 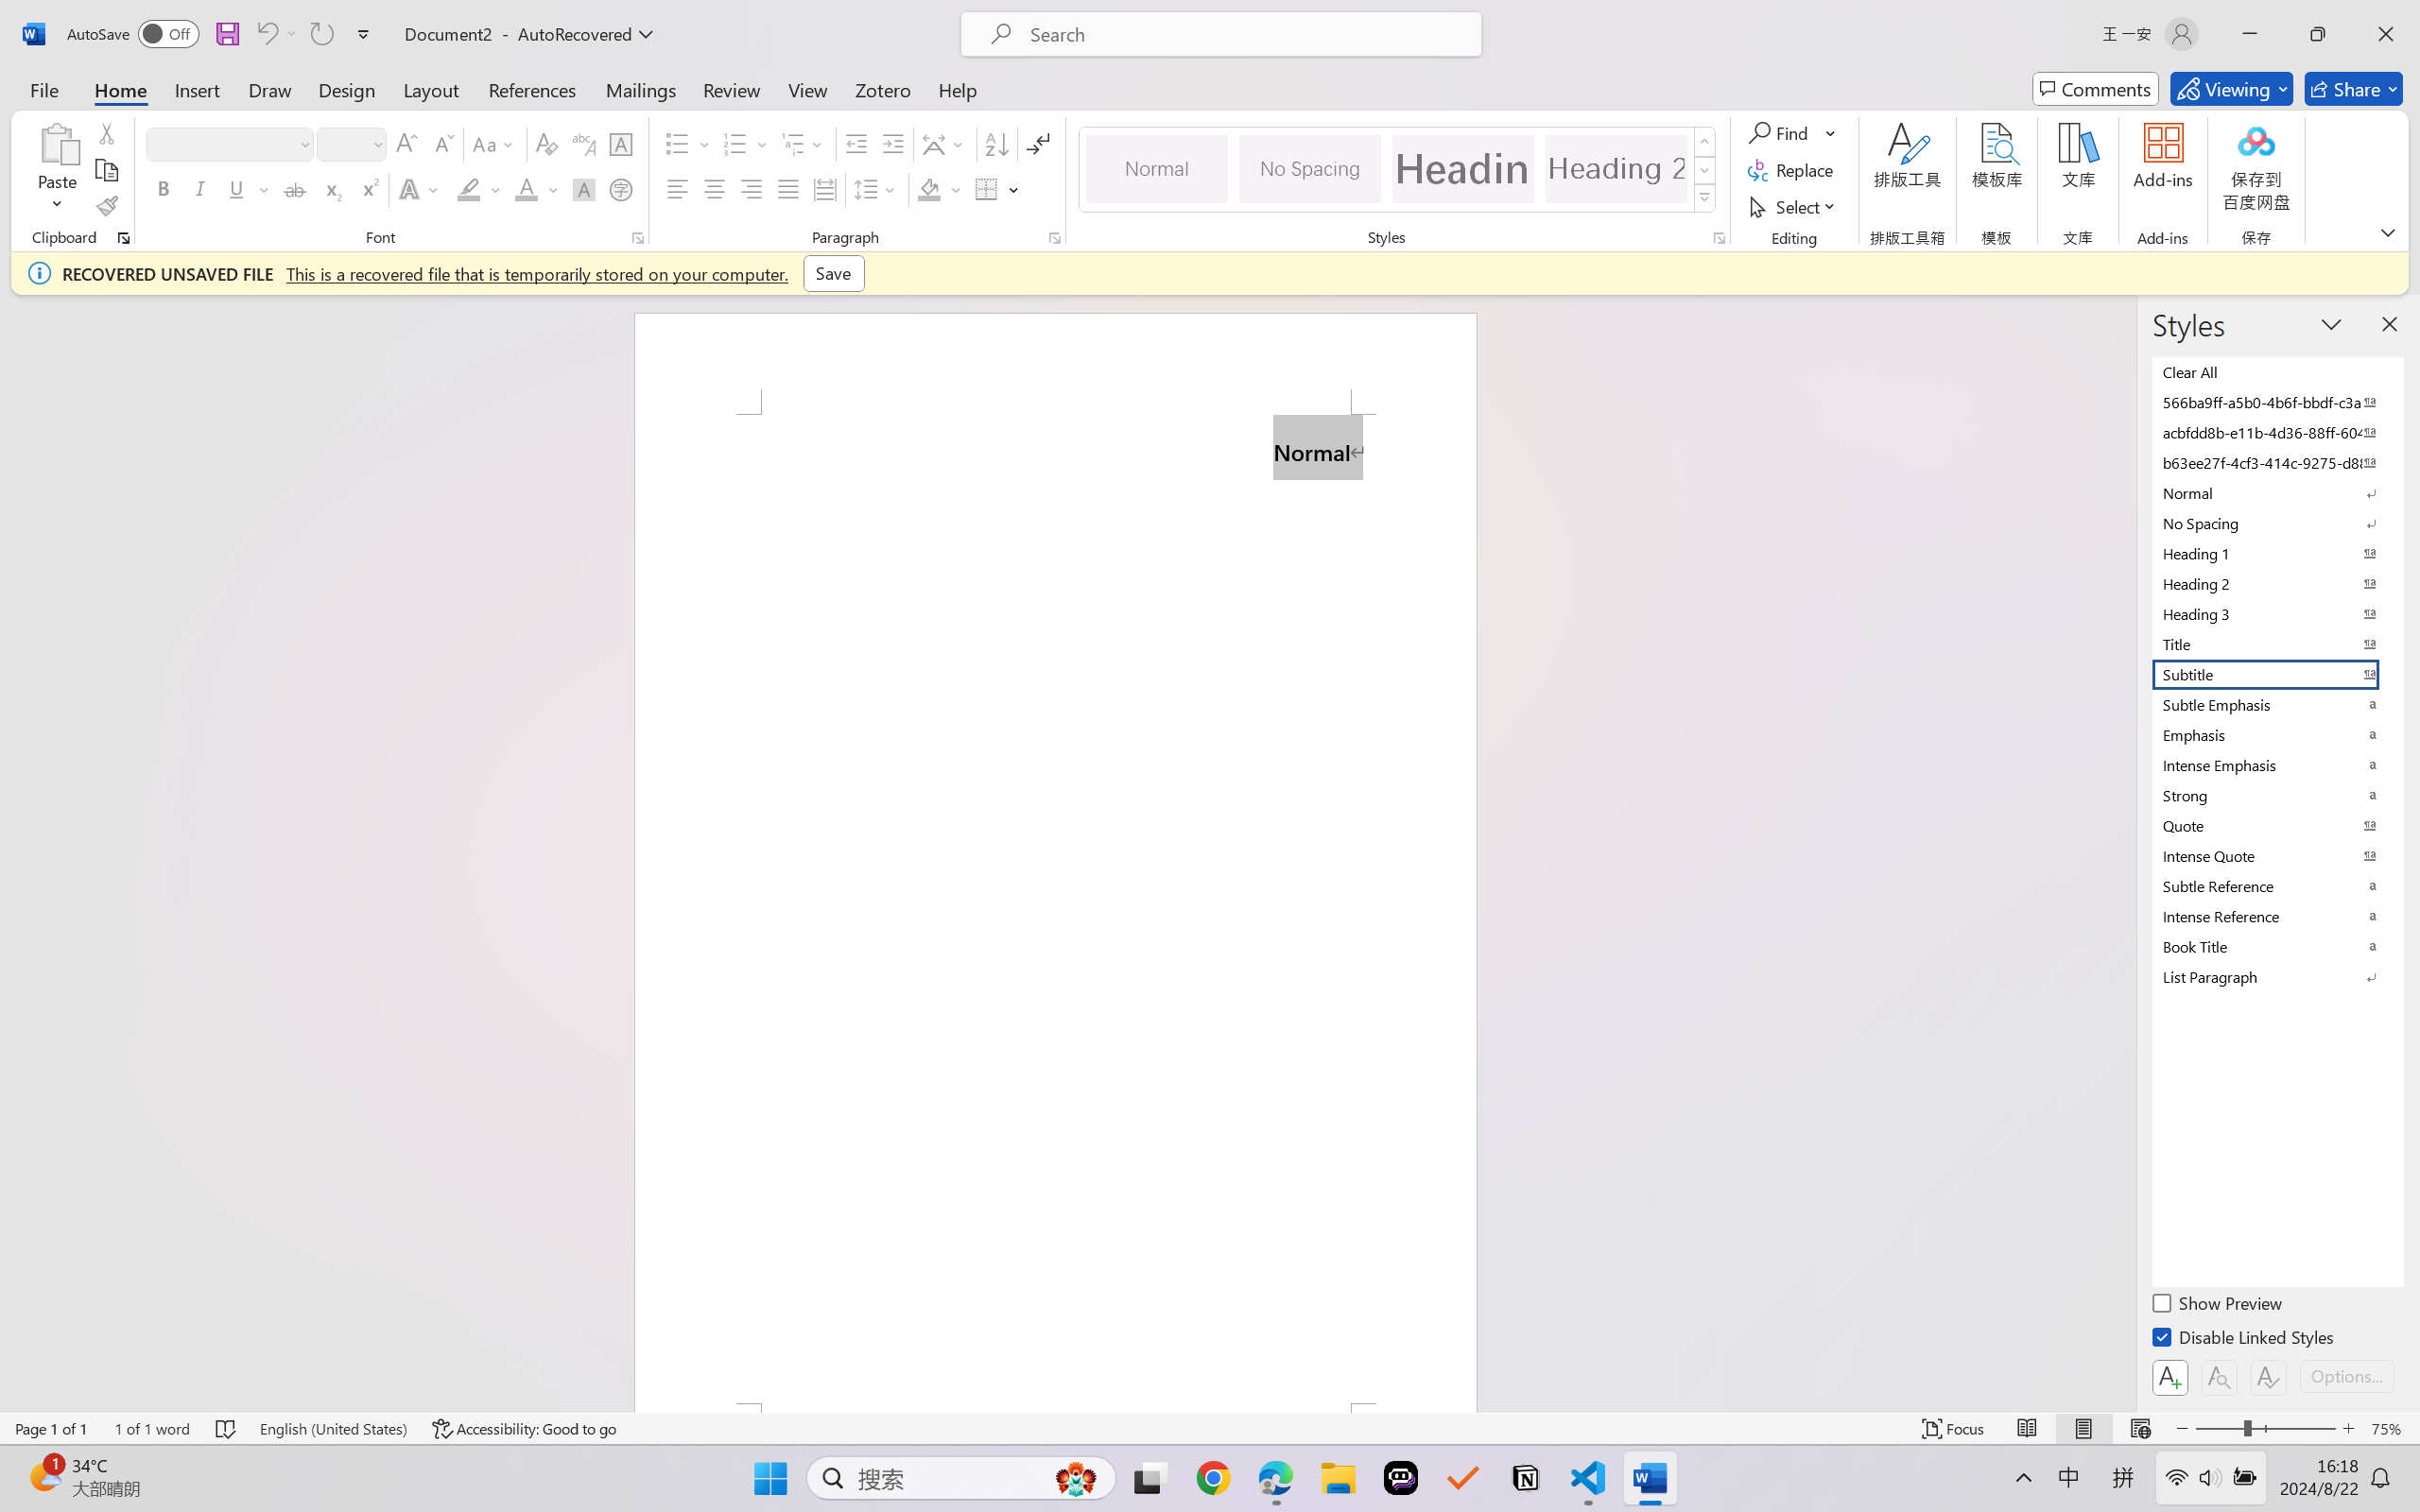 I want to click on Align Right, so click(x=752, y=189).